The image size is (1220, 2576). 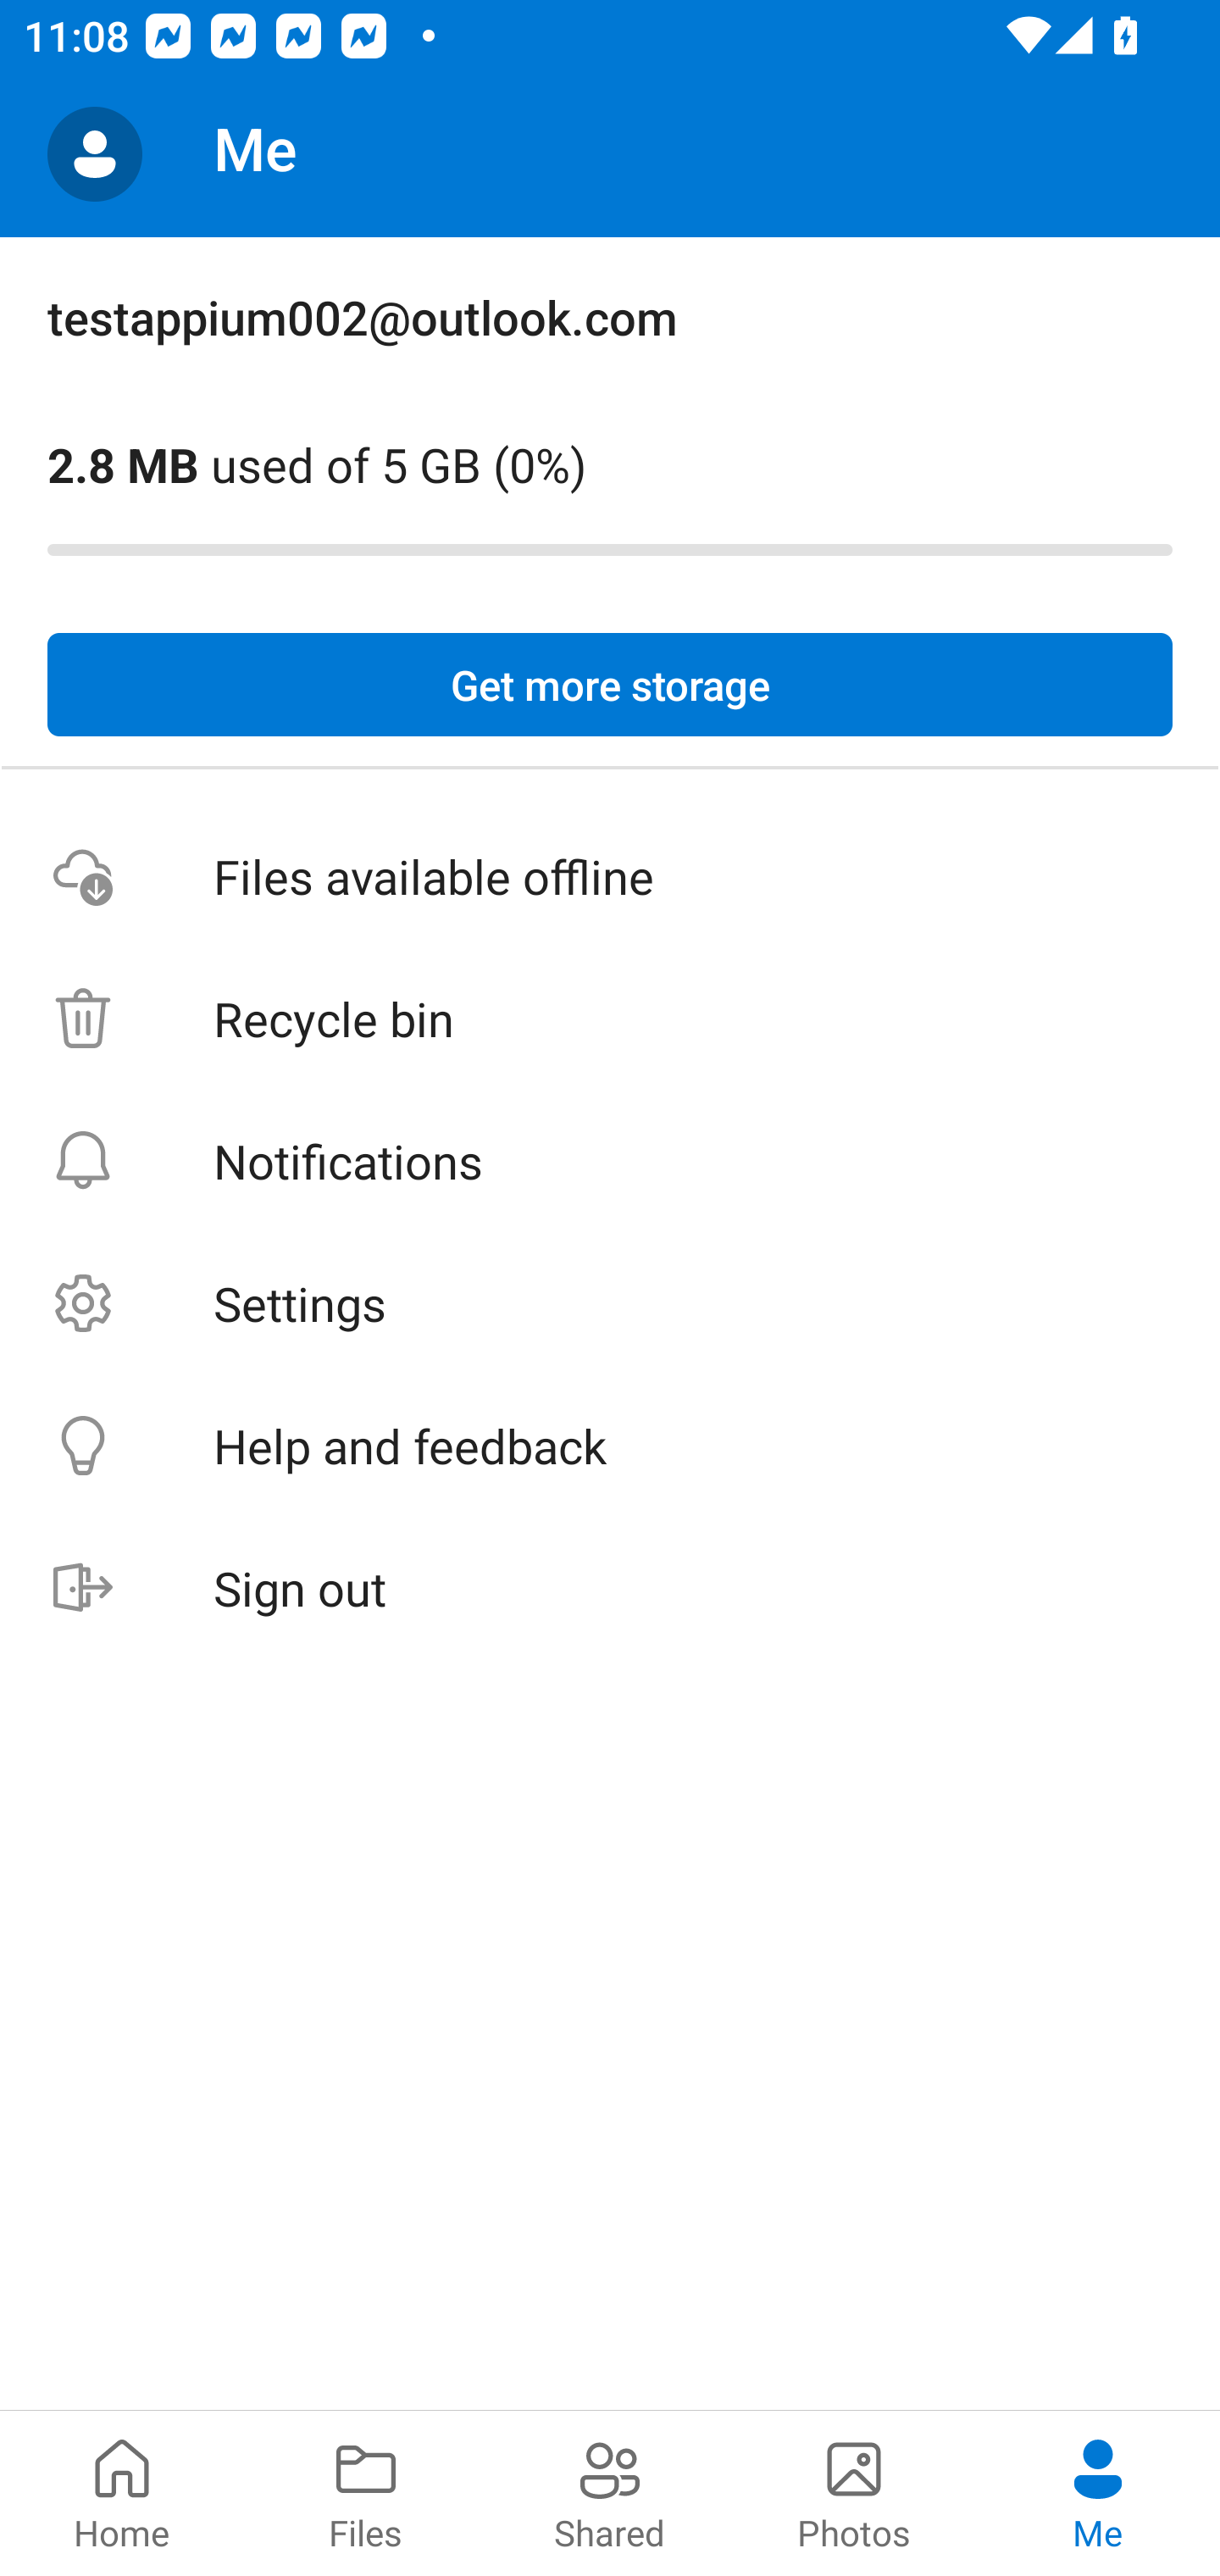 What do you see at coordinates (610, 1303) in the screenshot?
I see `Settings` at bounding box center [610, 1303].